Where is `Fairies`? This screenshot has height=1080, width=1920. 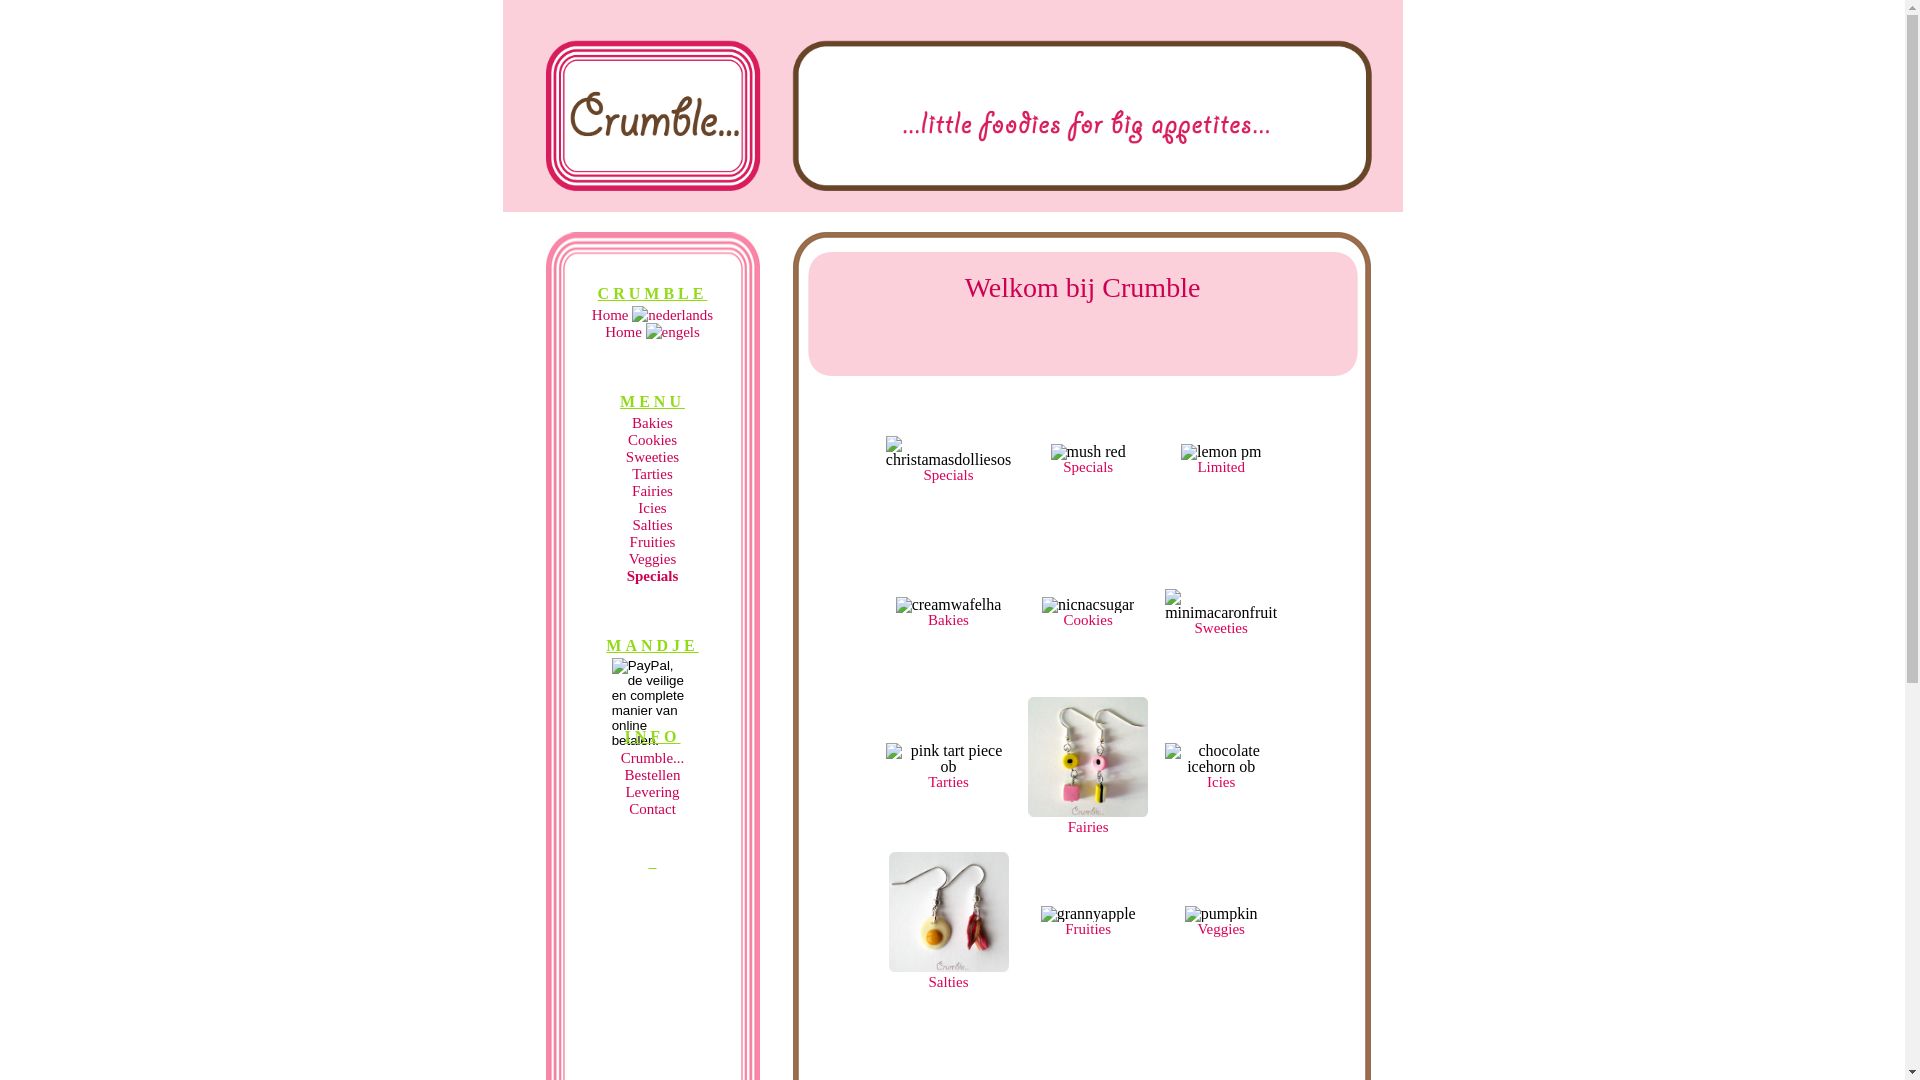 Fairies is located at coordinates (652, 491).